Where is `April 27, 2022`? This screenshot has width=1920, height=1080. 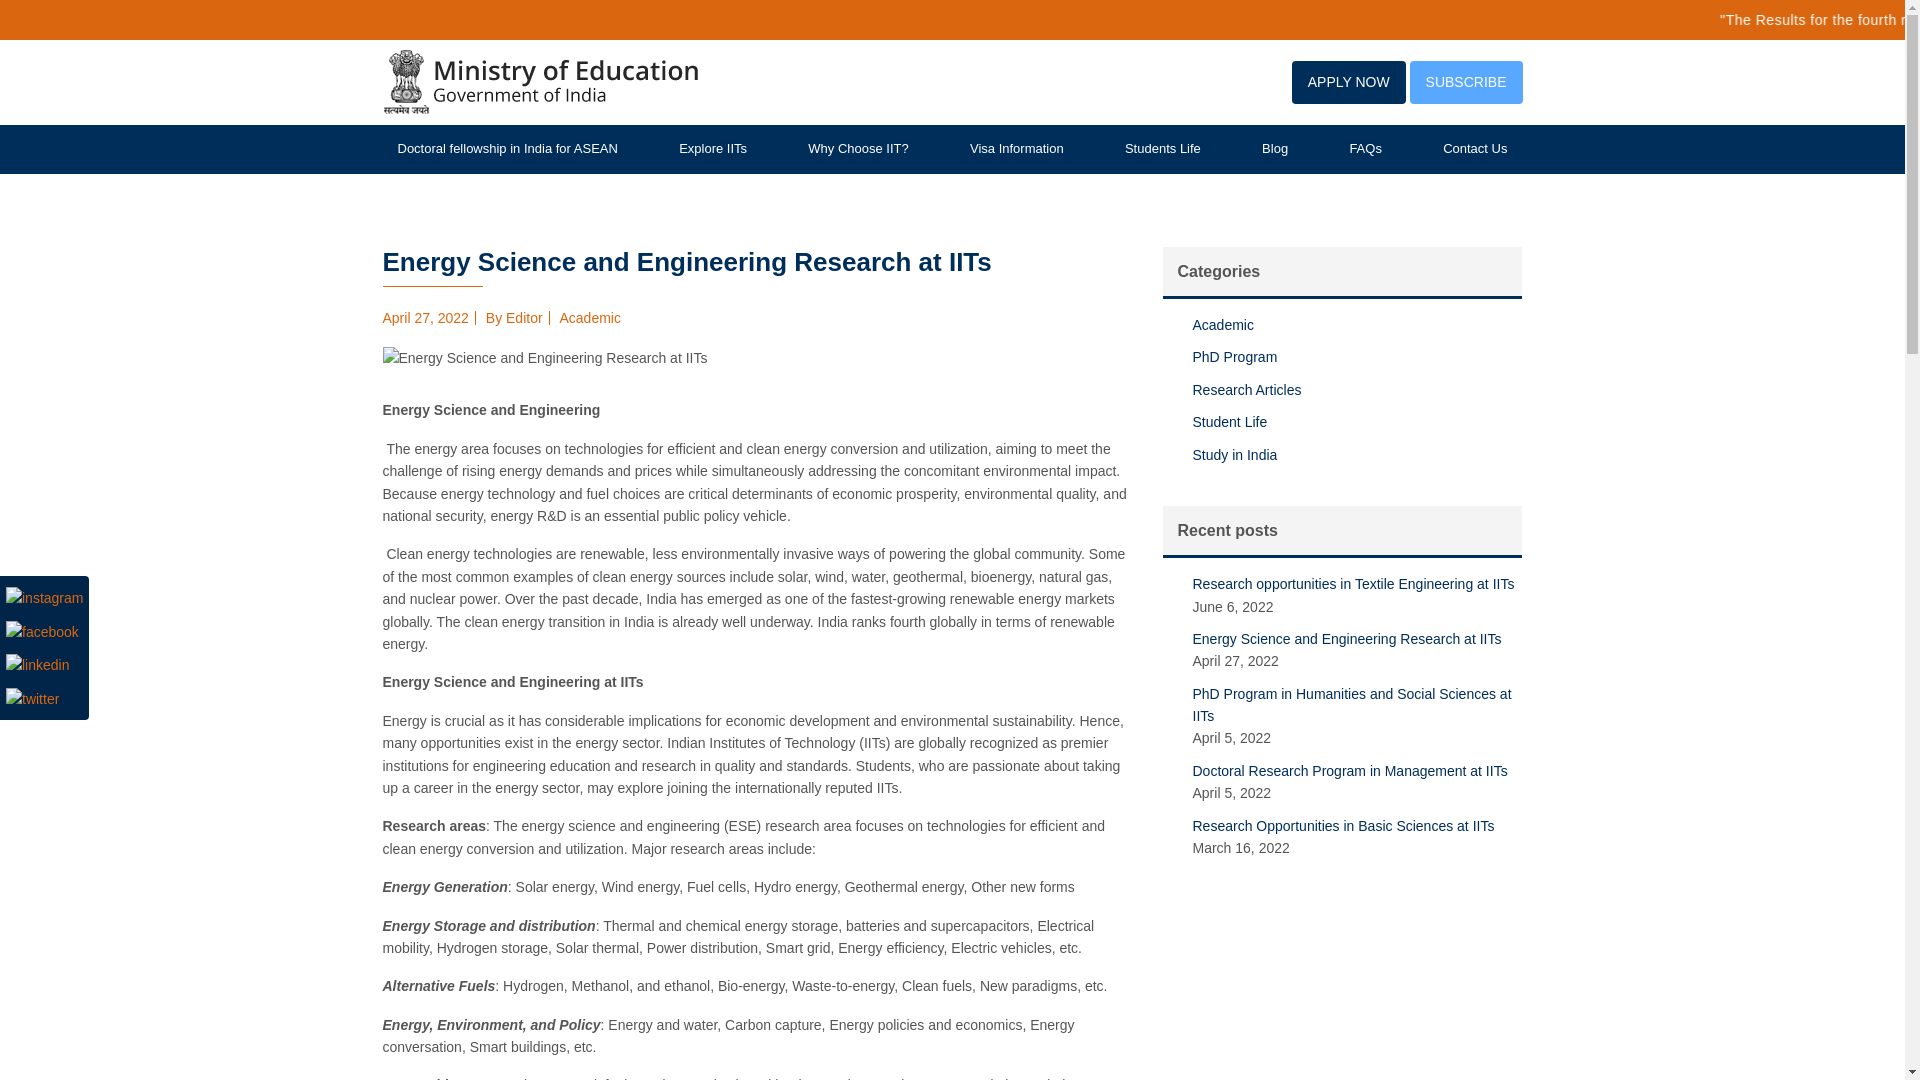
April 27, 2022 is located at coordinates (425, 318).